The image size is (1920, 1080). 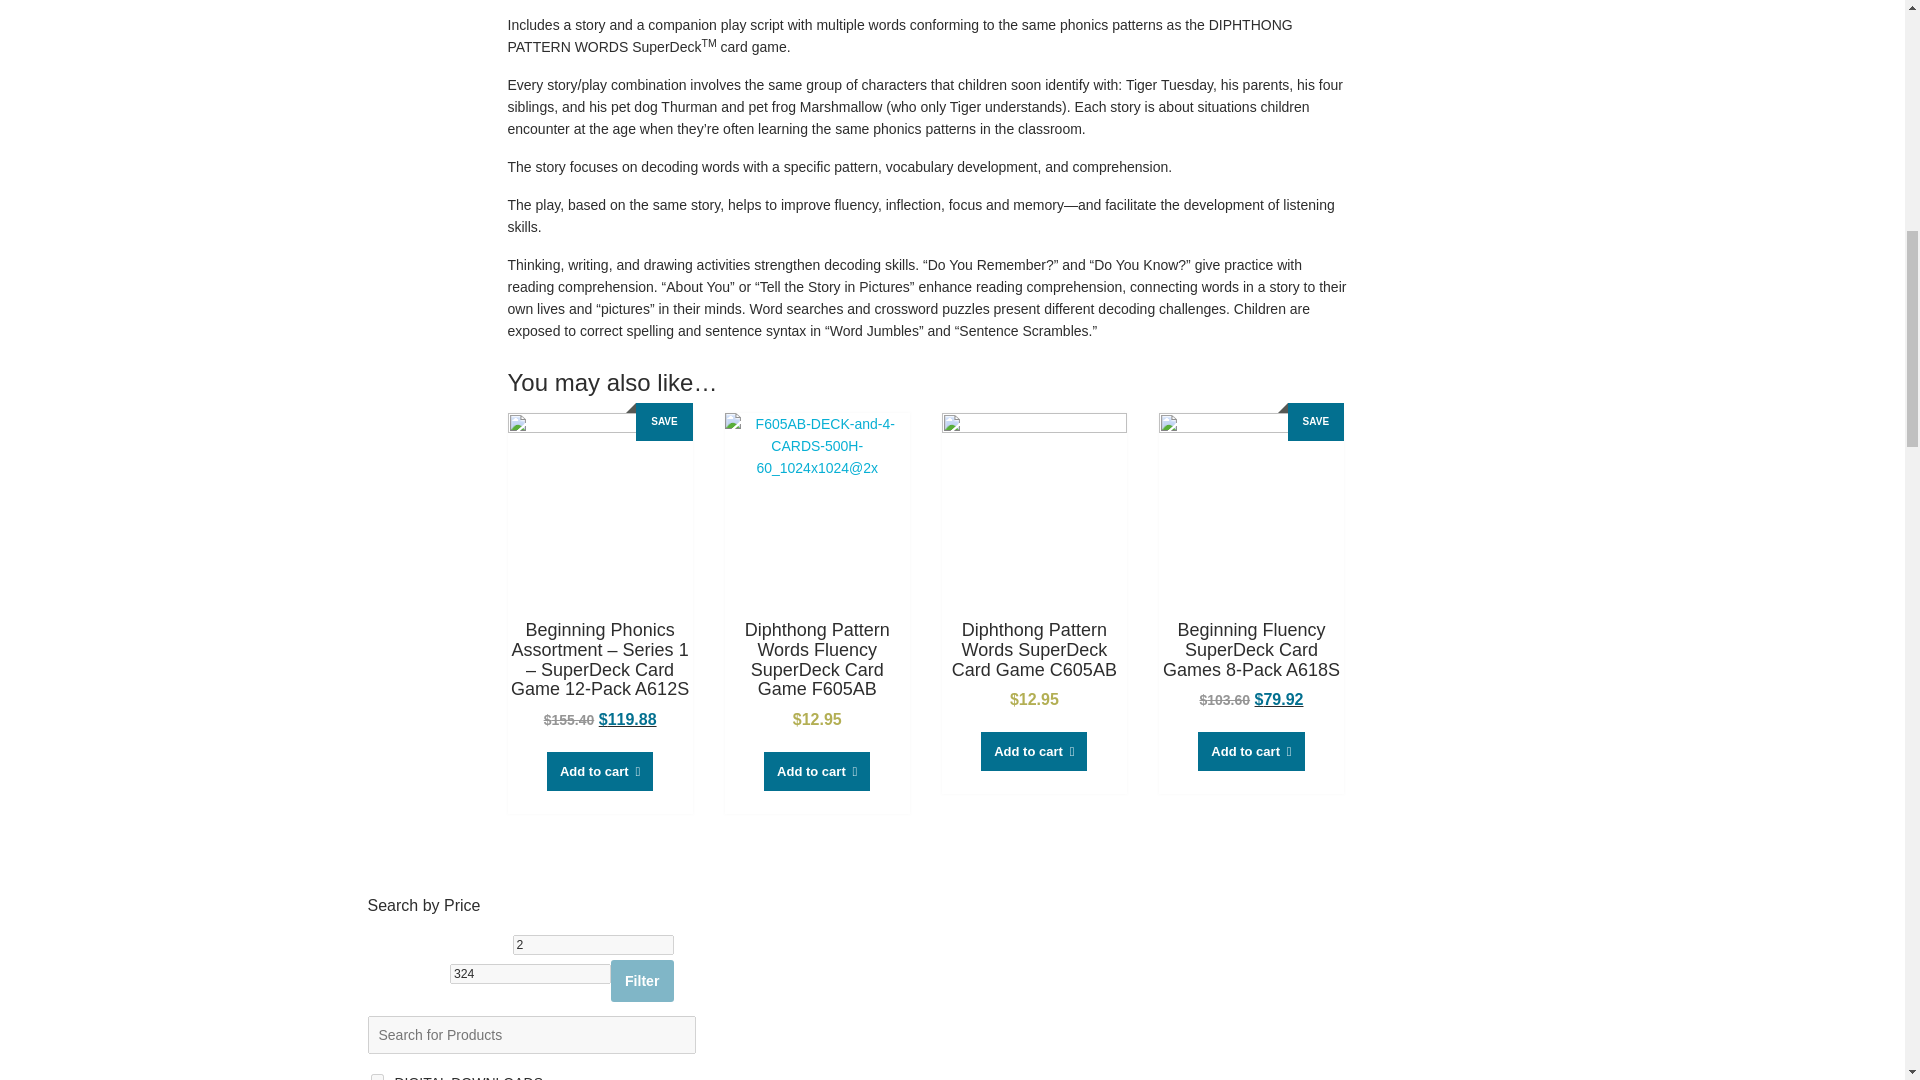 What do you see at coordinates (530, 974) in the screenshot?
I see `324` at bounding box center [530, 974].